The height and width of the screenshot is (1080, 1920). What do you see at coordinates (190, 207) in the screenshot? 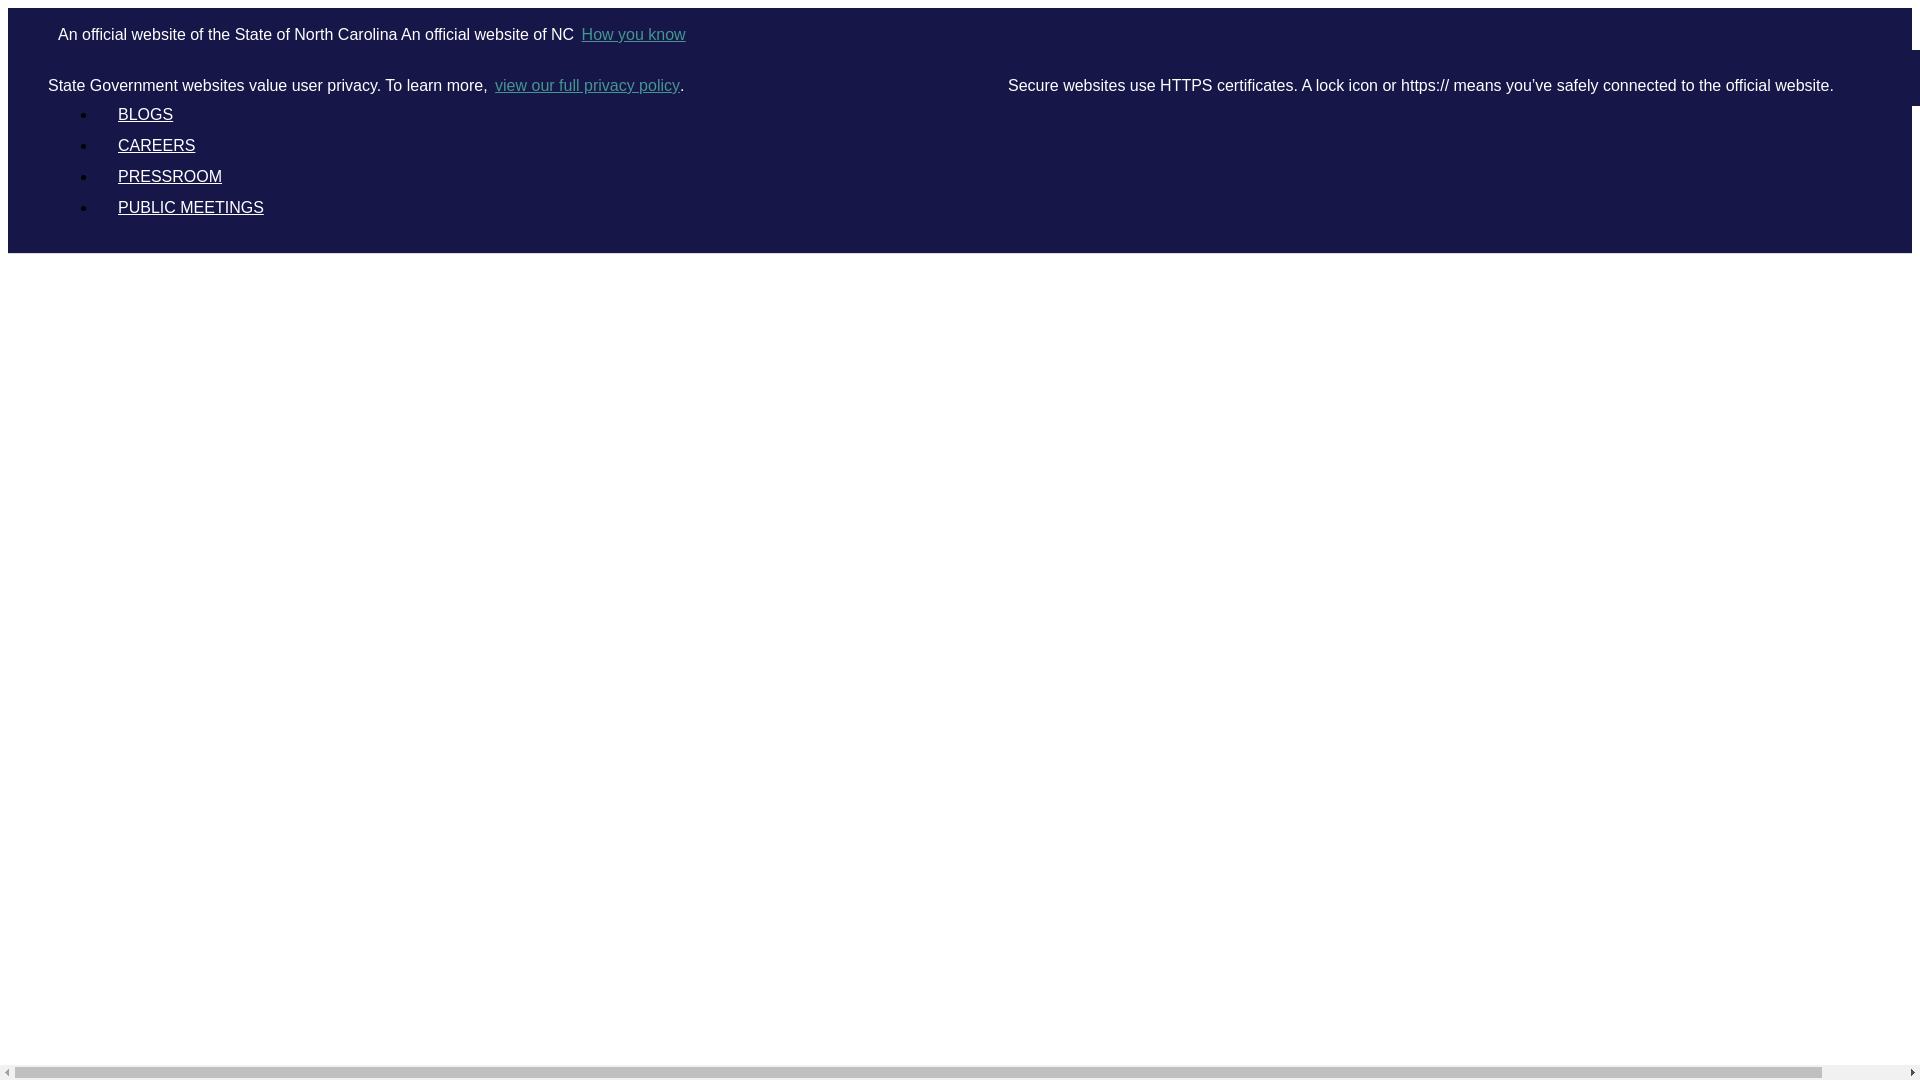
I see `PUBLIC MEETINGS` at bounding box center [190, 207].